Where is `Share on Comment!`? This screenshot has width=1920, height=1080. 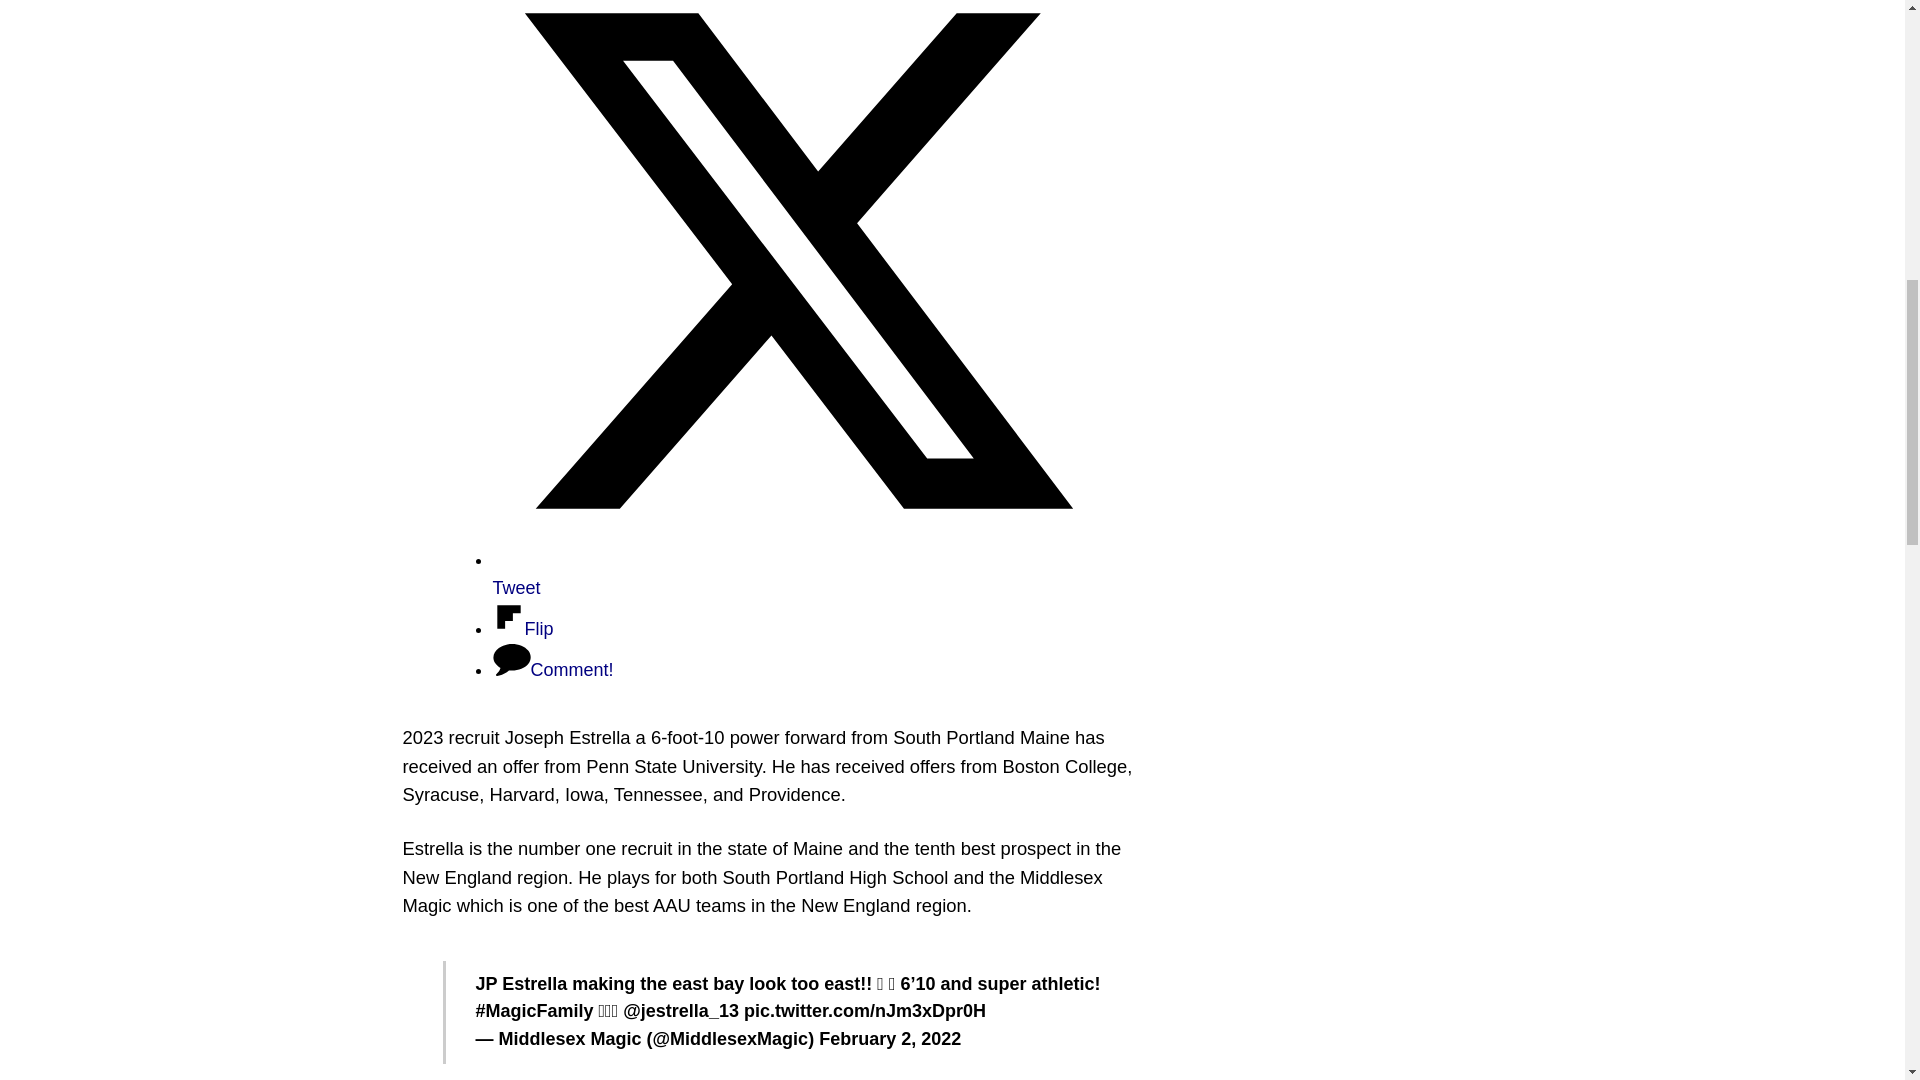 Share on Comment! is located at coordinates (552, 670).